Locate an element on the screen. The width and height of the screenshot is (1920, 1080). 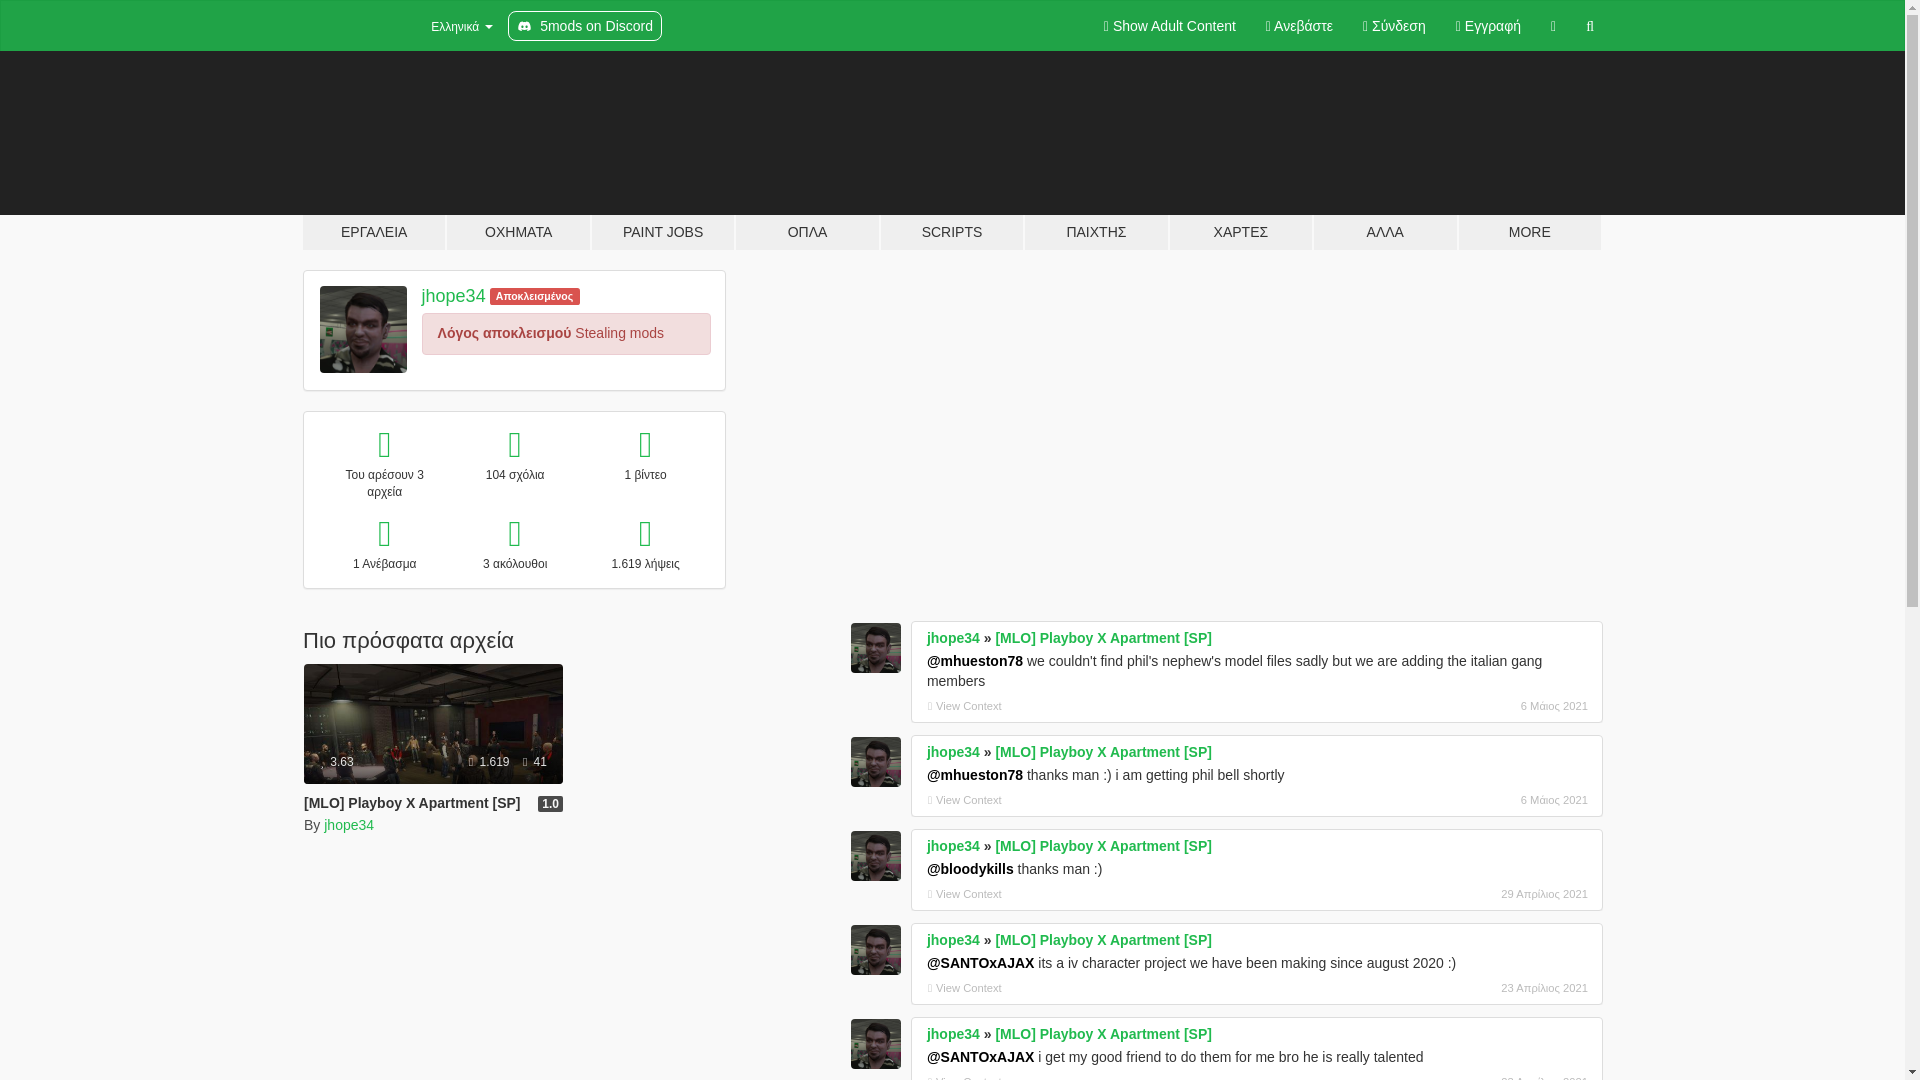
Show Adult Content is located at coordinates (1170, 26).